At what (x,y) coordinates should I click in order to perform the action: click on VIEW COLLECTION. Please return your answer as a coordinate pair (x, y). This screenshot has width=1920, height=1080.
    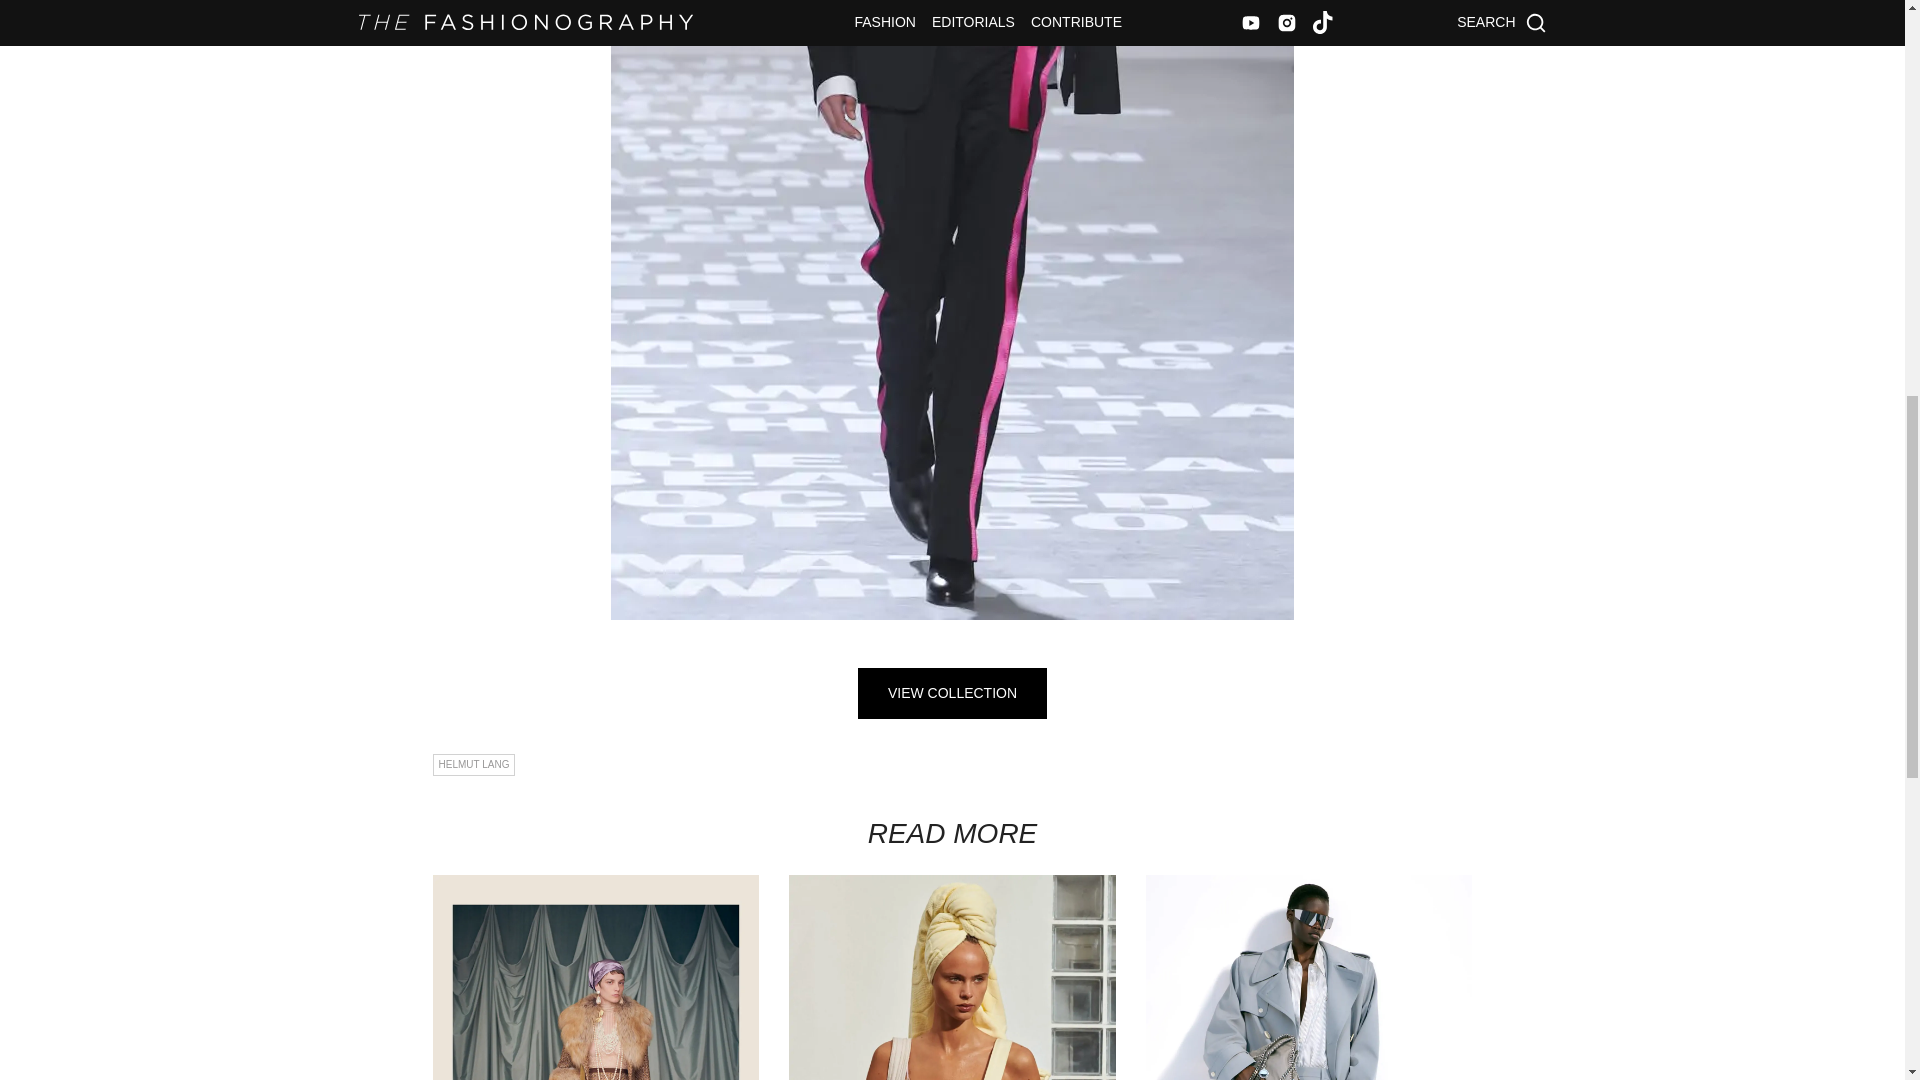
    Looking at the image, I should click on (952, 694).